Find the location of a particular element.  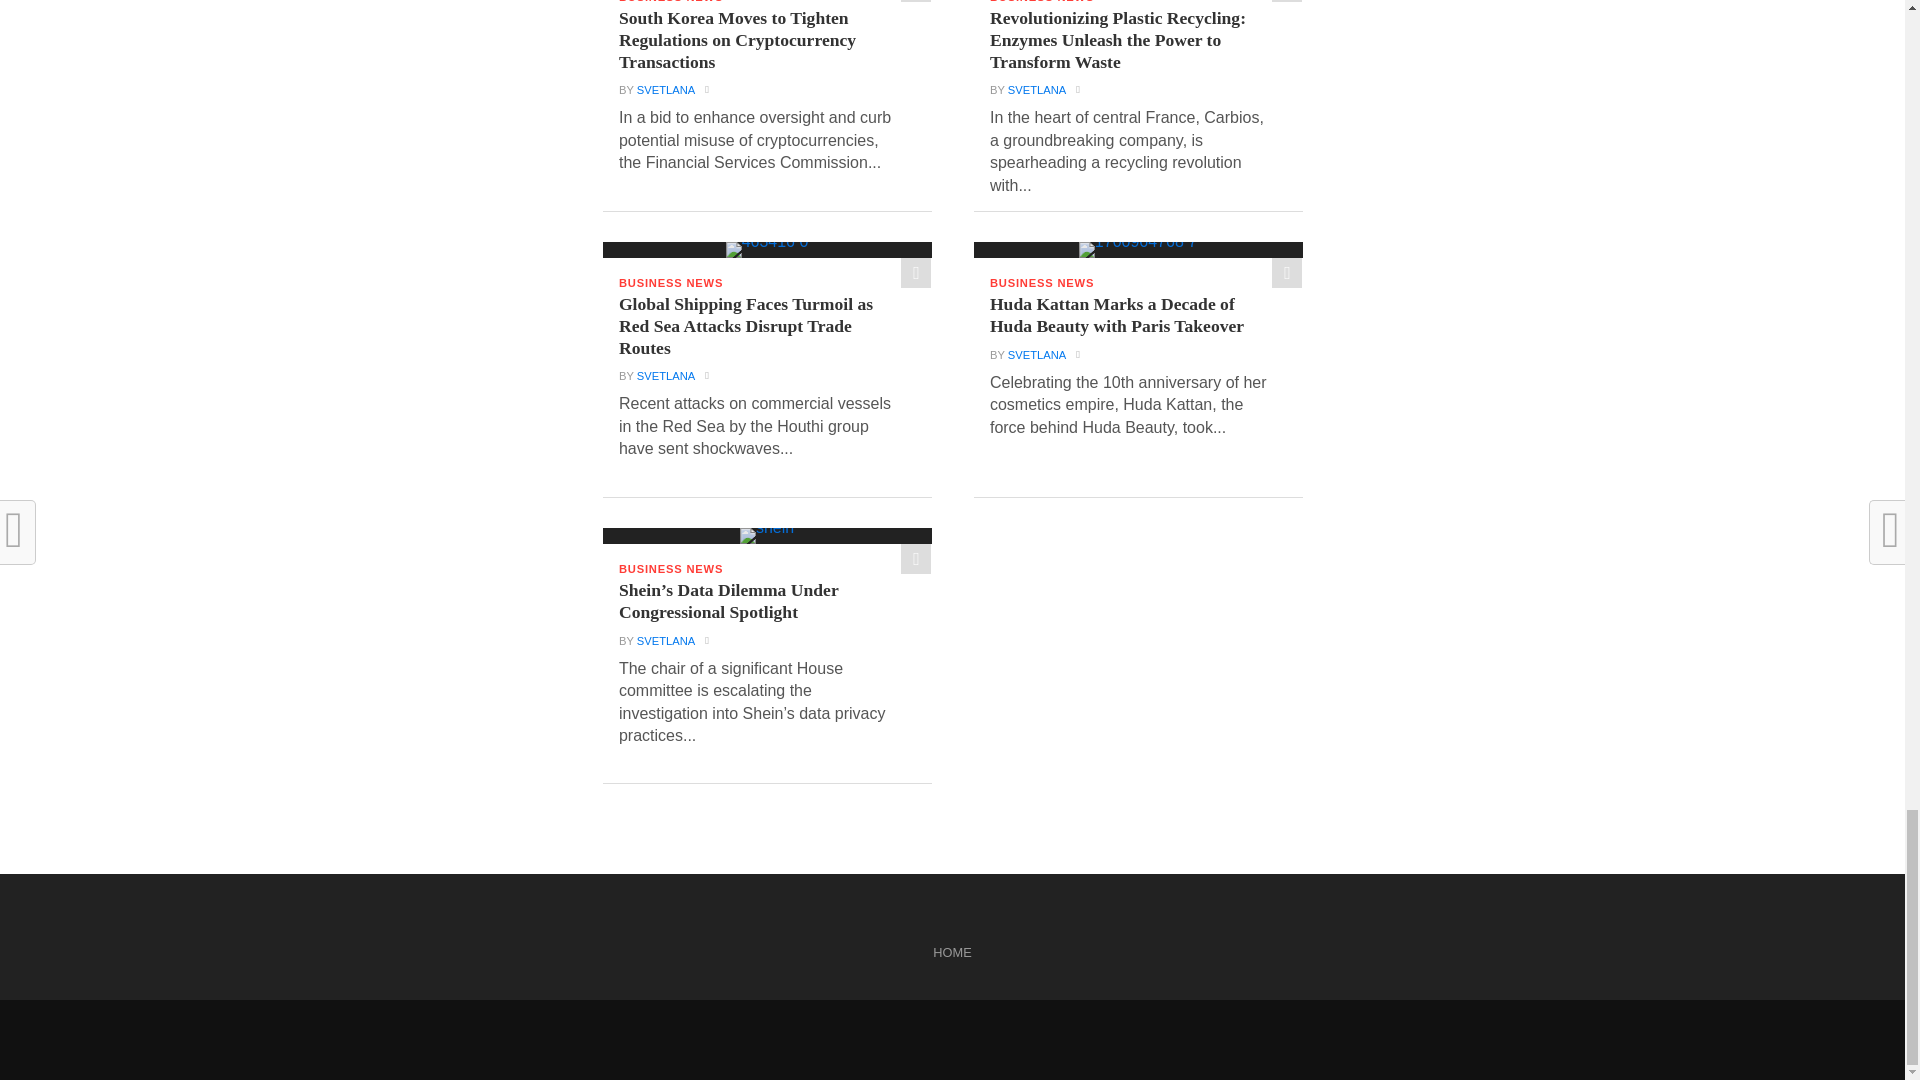

Posts by svetlana is located at coordinates (1036, 90).